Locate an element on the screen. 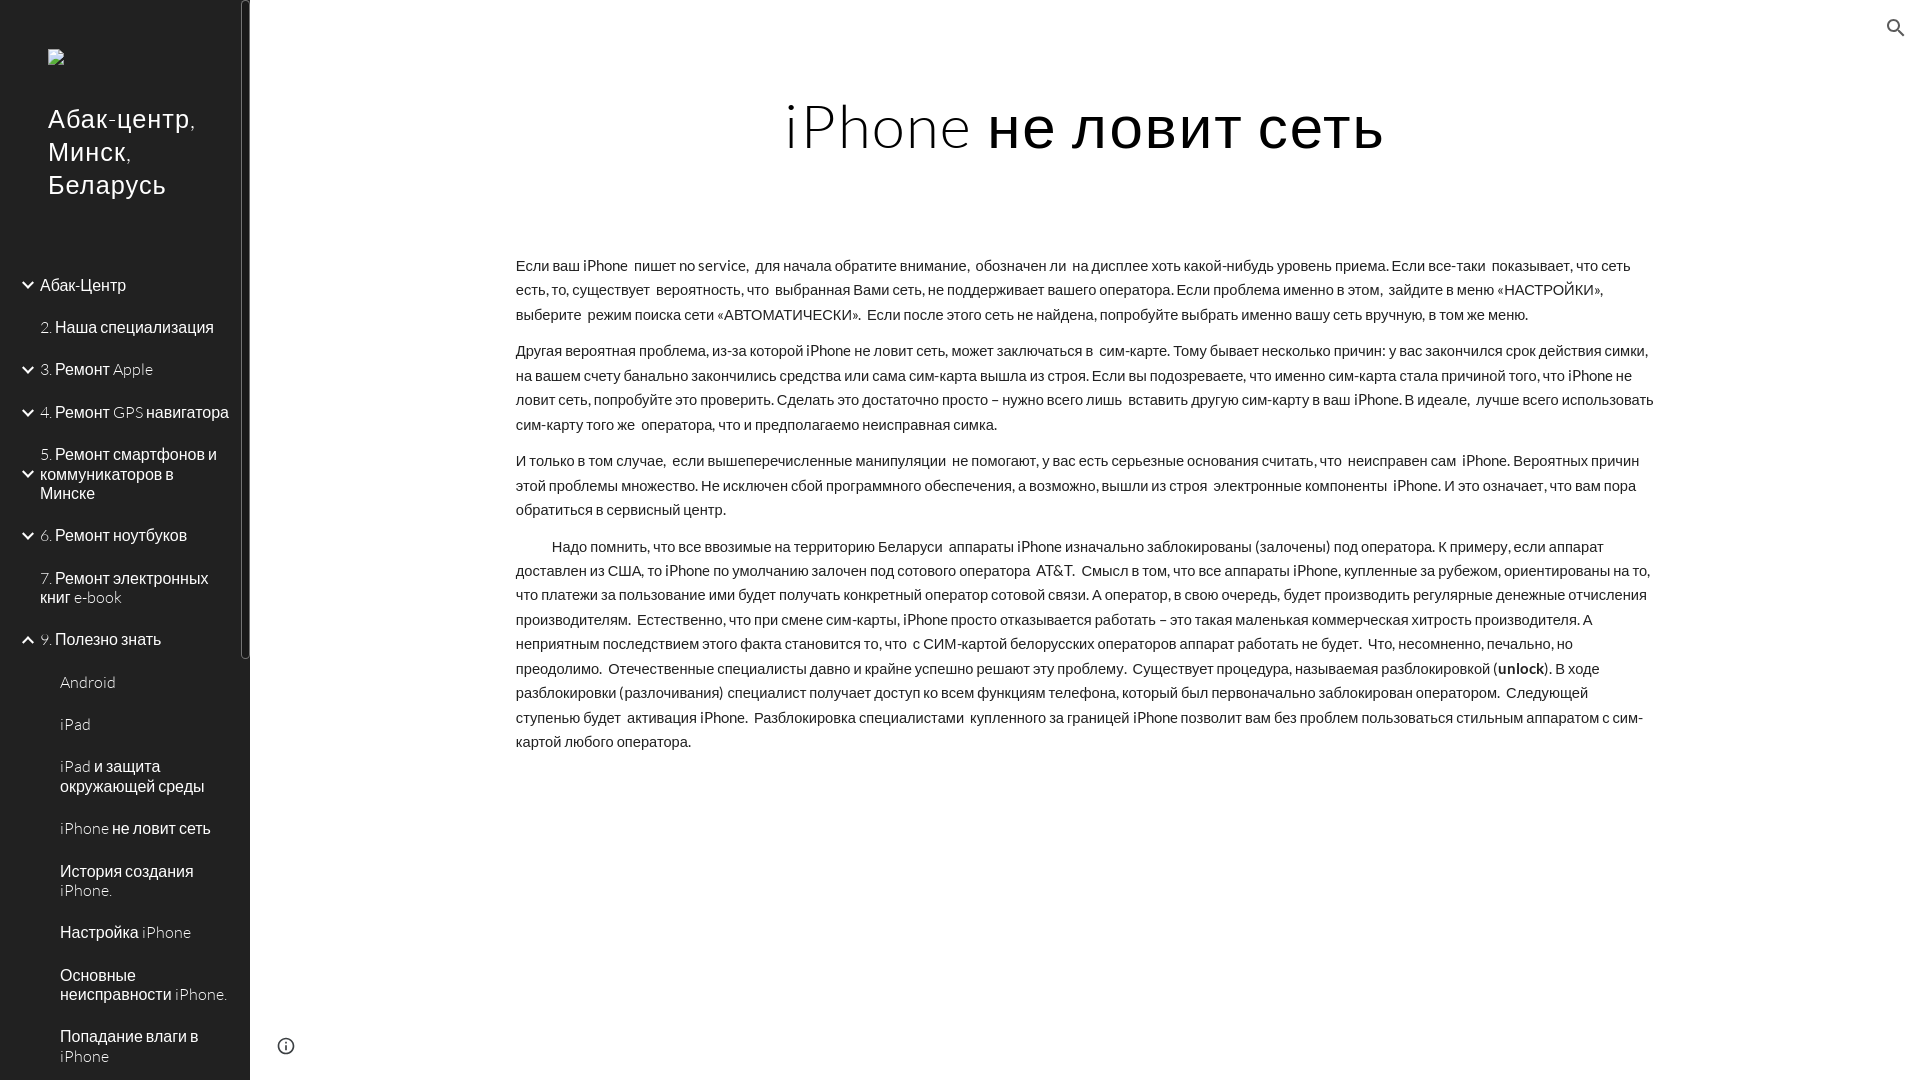 The height and width of the screenshot is (1080, 1920). Android is located at coordinates (142, 682).